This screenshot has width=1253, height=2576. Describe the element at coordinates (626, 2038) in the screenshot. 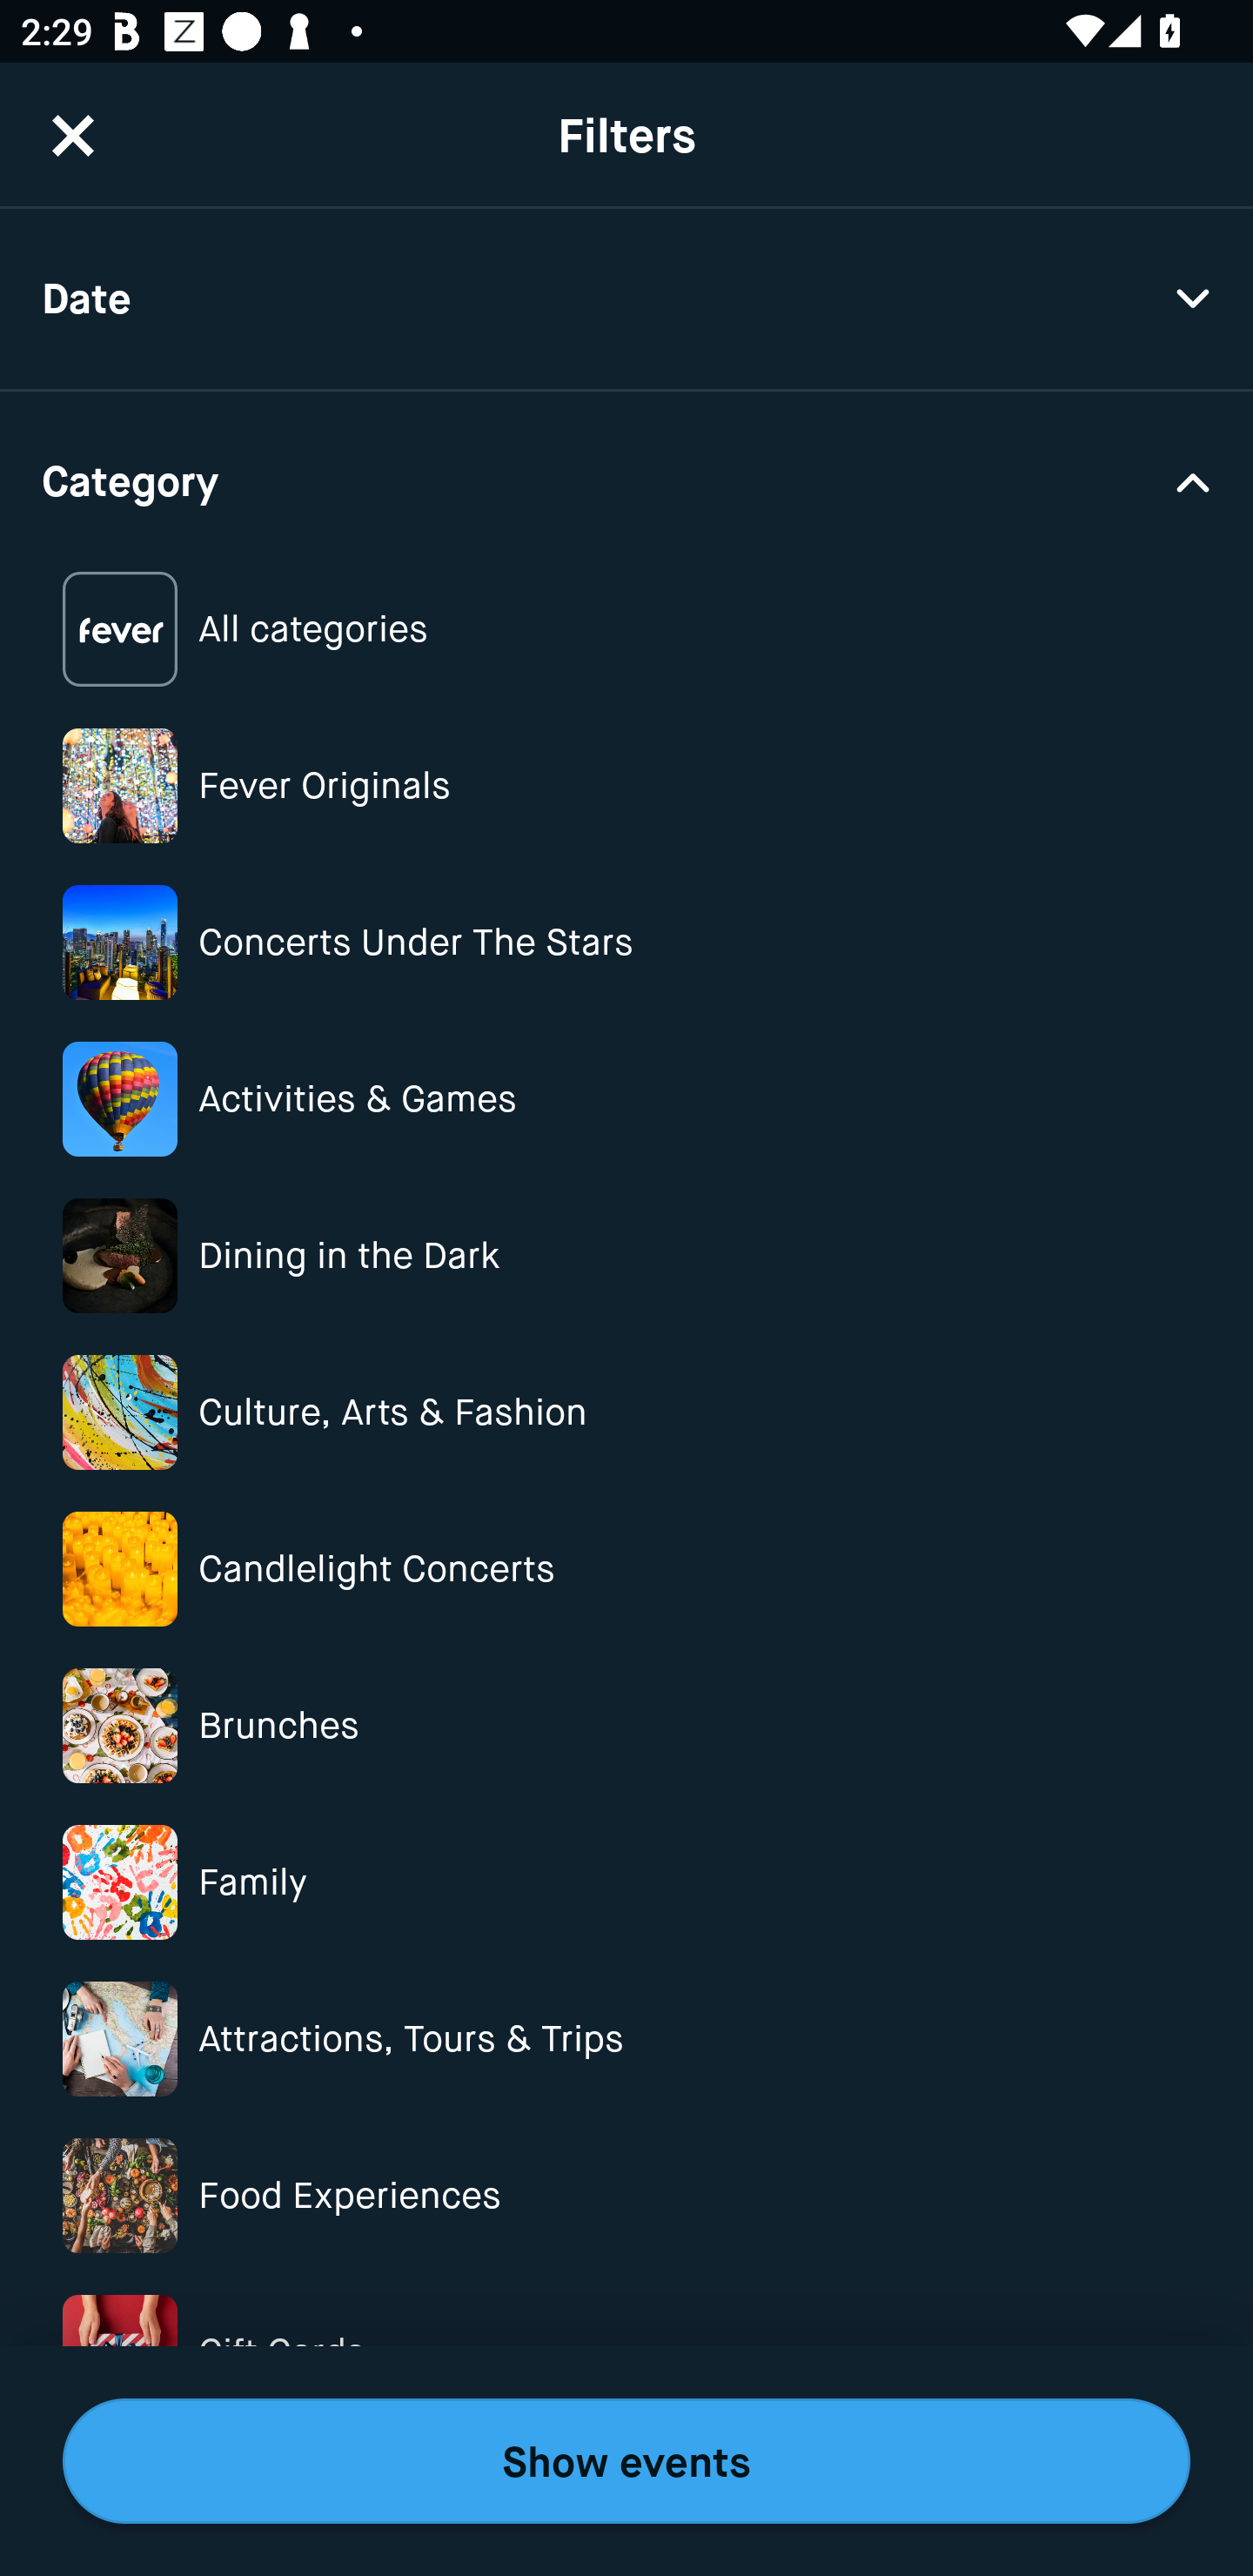

I see `Category Image Attractions, Tours & Trips` at that location.